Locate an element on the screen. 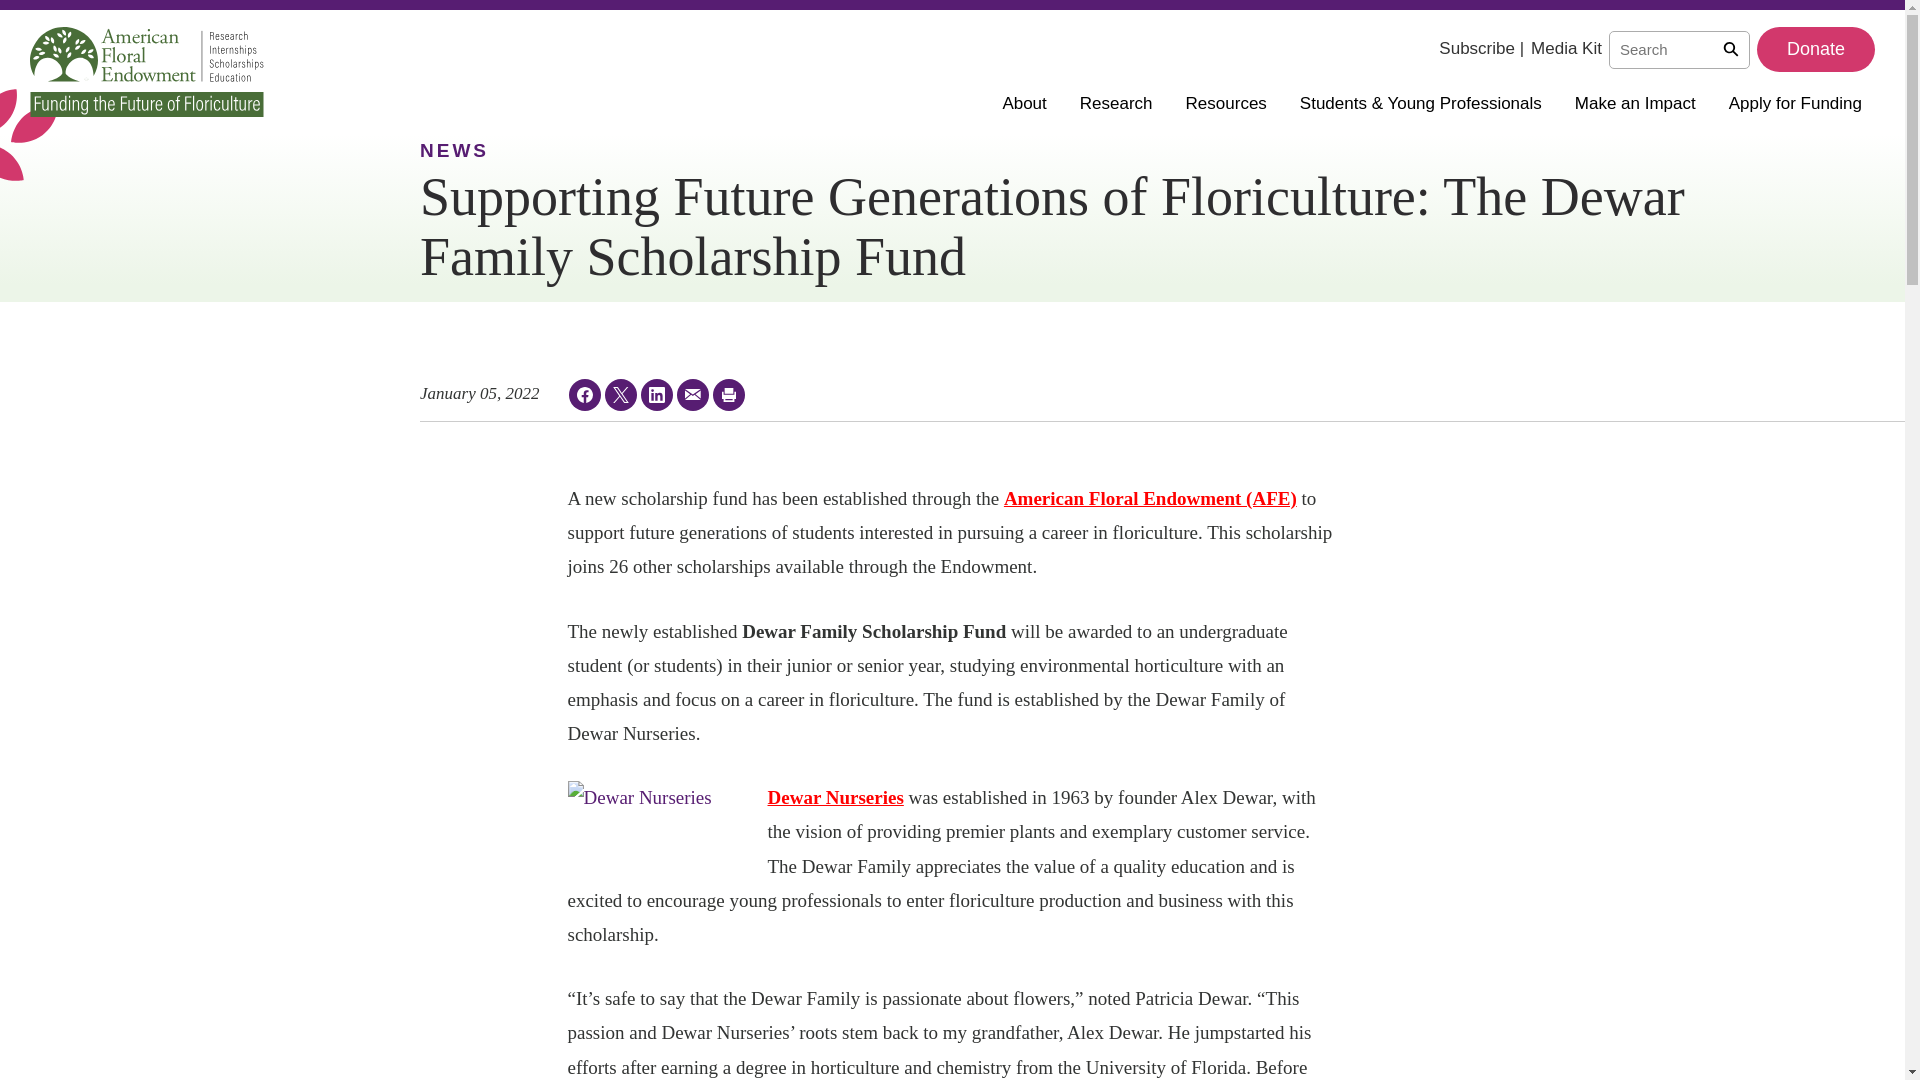  homepage is located at coordinates (147, 71).